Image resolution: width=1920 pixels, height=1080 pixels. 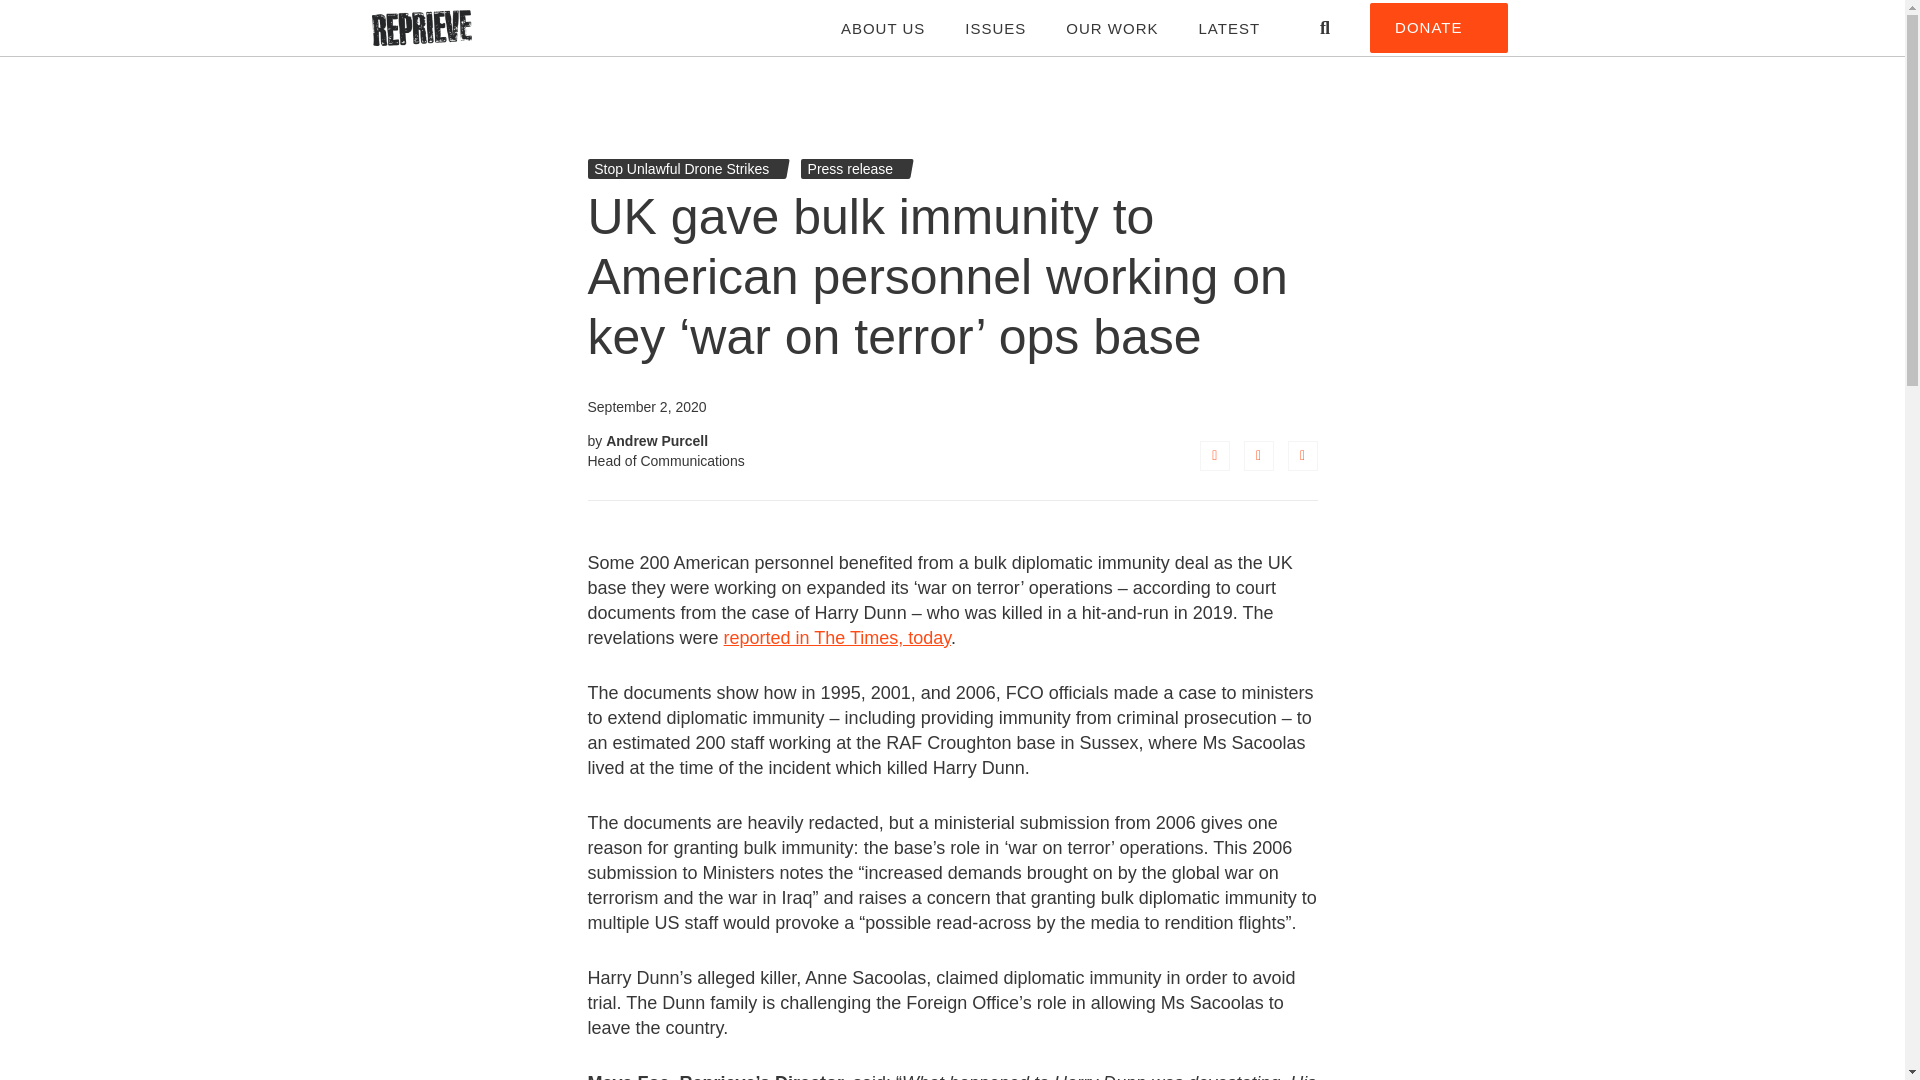 What do you see at coordinates (850, 168) in the screenshot?
I see `Press release` at bounding box center [850, 168].